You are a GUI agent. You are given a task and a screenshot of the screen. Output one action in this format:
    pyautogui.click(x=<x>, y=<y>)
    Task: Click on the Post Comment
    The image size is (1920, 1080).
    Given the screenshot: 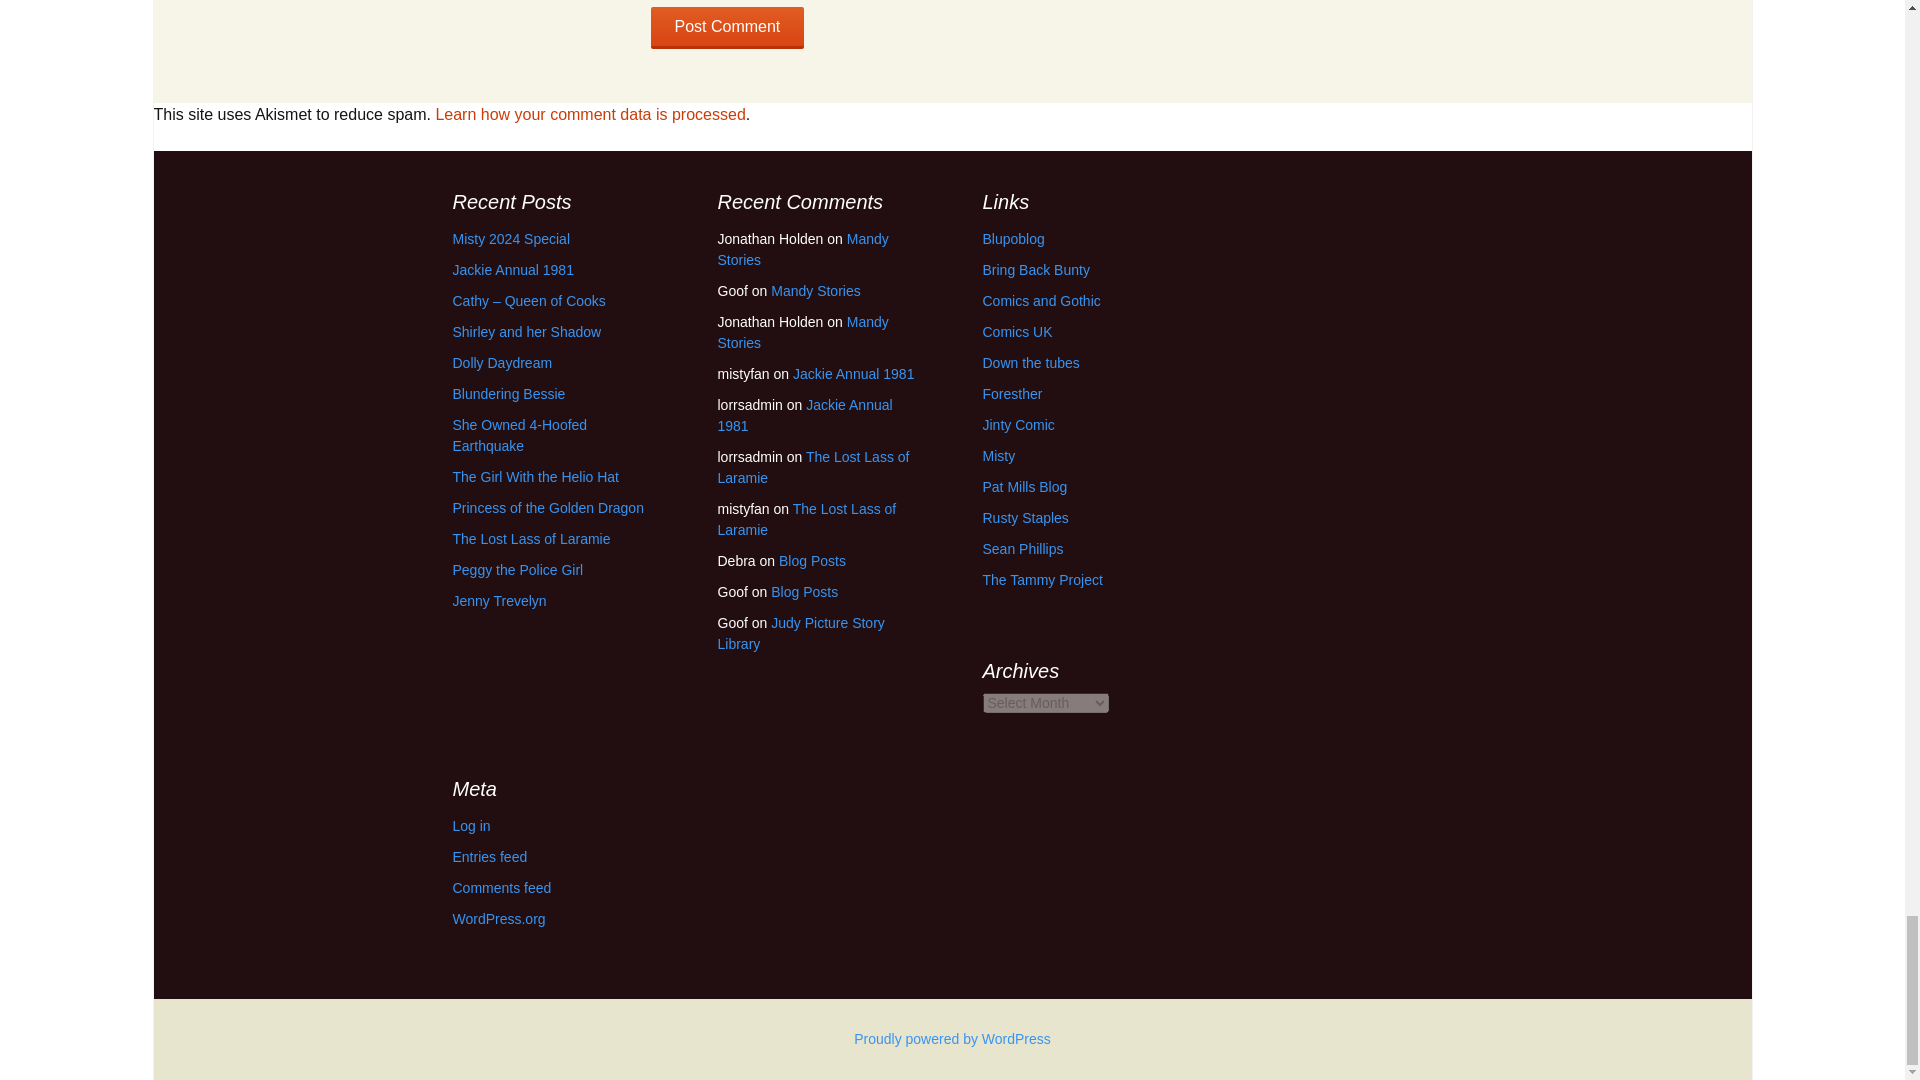 What is the action you would take?
    pyautogui.click(x=727, y=27)
    